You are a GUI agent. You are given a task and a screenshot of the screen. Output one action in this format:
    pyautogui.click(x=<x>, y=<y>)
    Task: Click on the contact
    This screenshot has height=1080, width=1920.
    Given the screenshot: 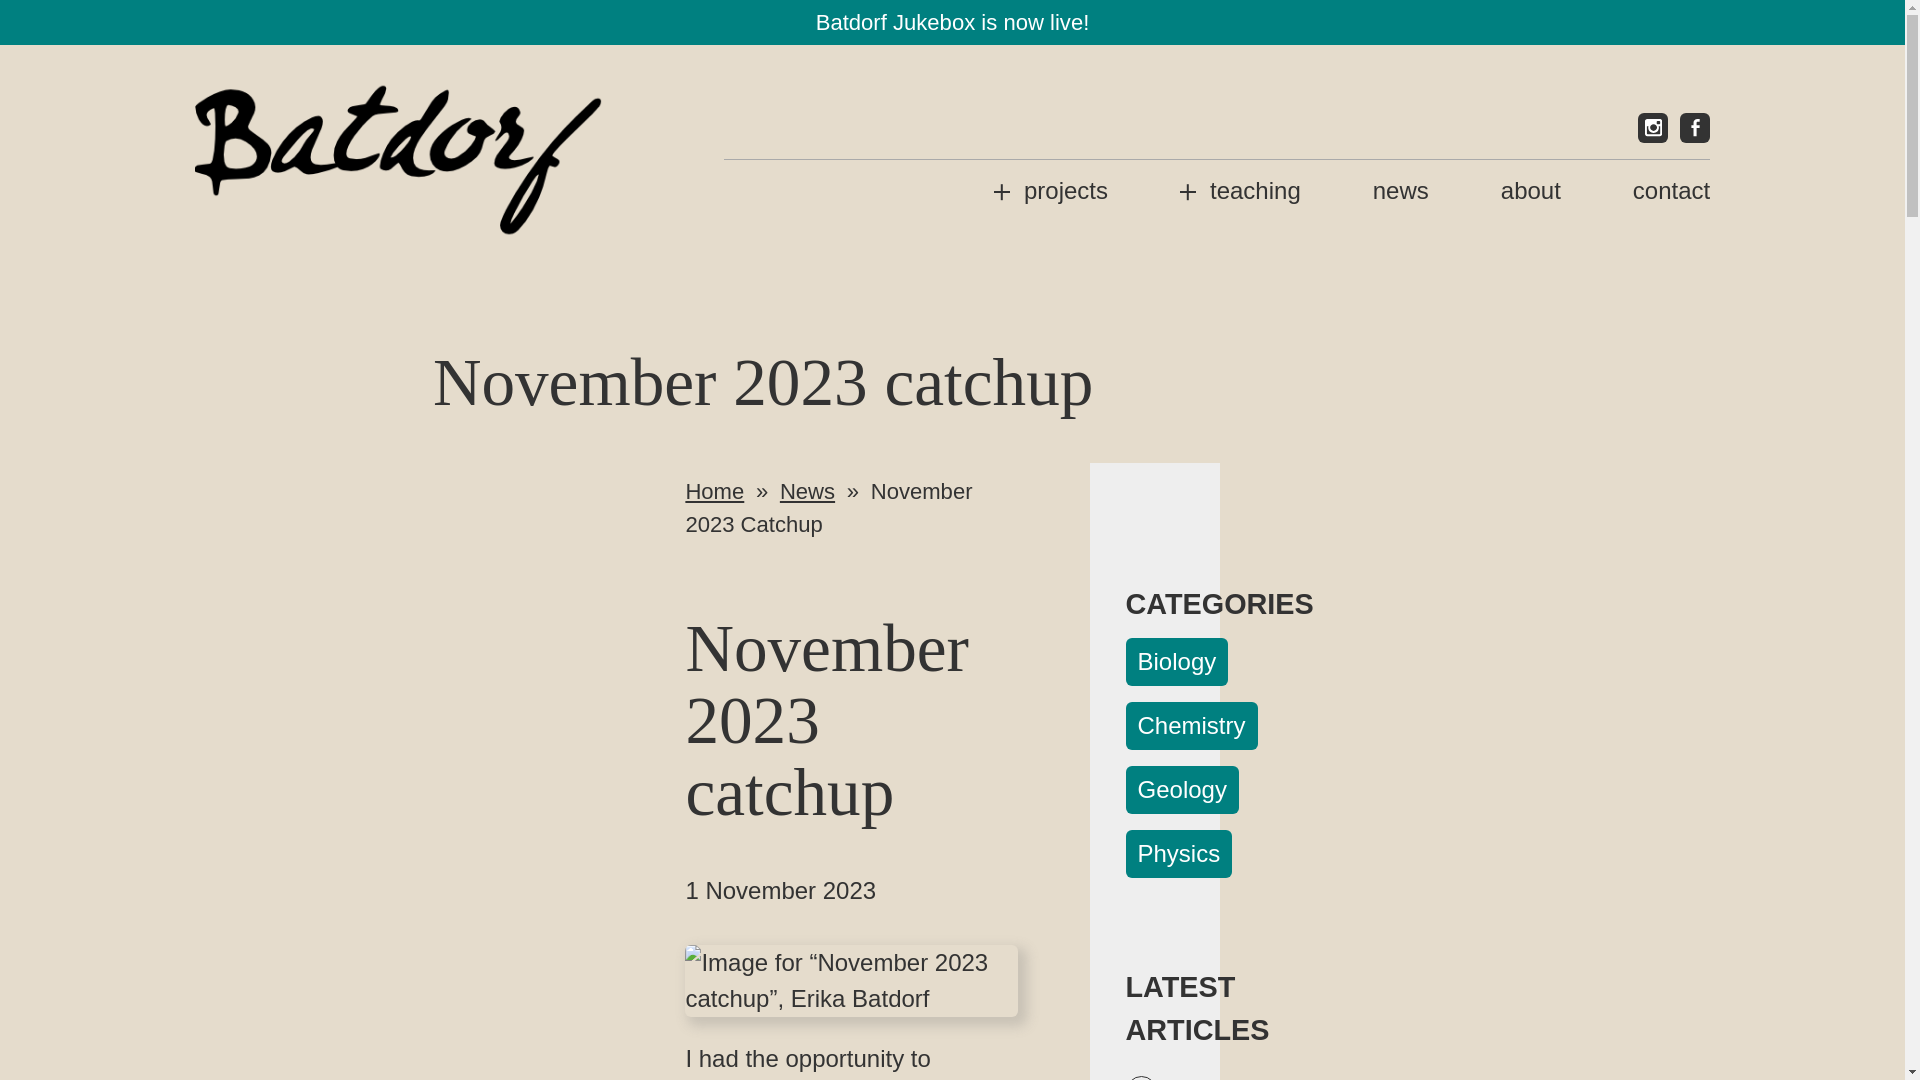 What is the action you would take?
    pyautogui.click(x=1672, y=190)
    